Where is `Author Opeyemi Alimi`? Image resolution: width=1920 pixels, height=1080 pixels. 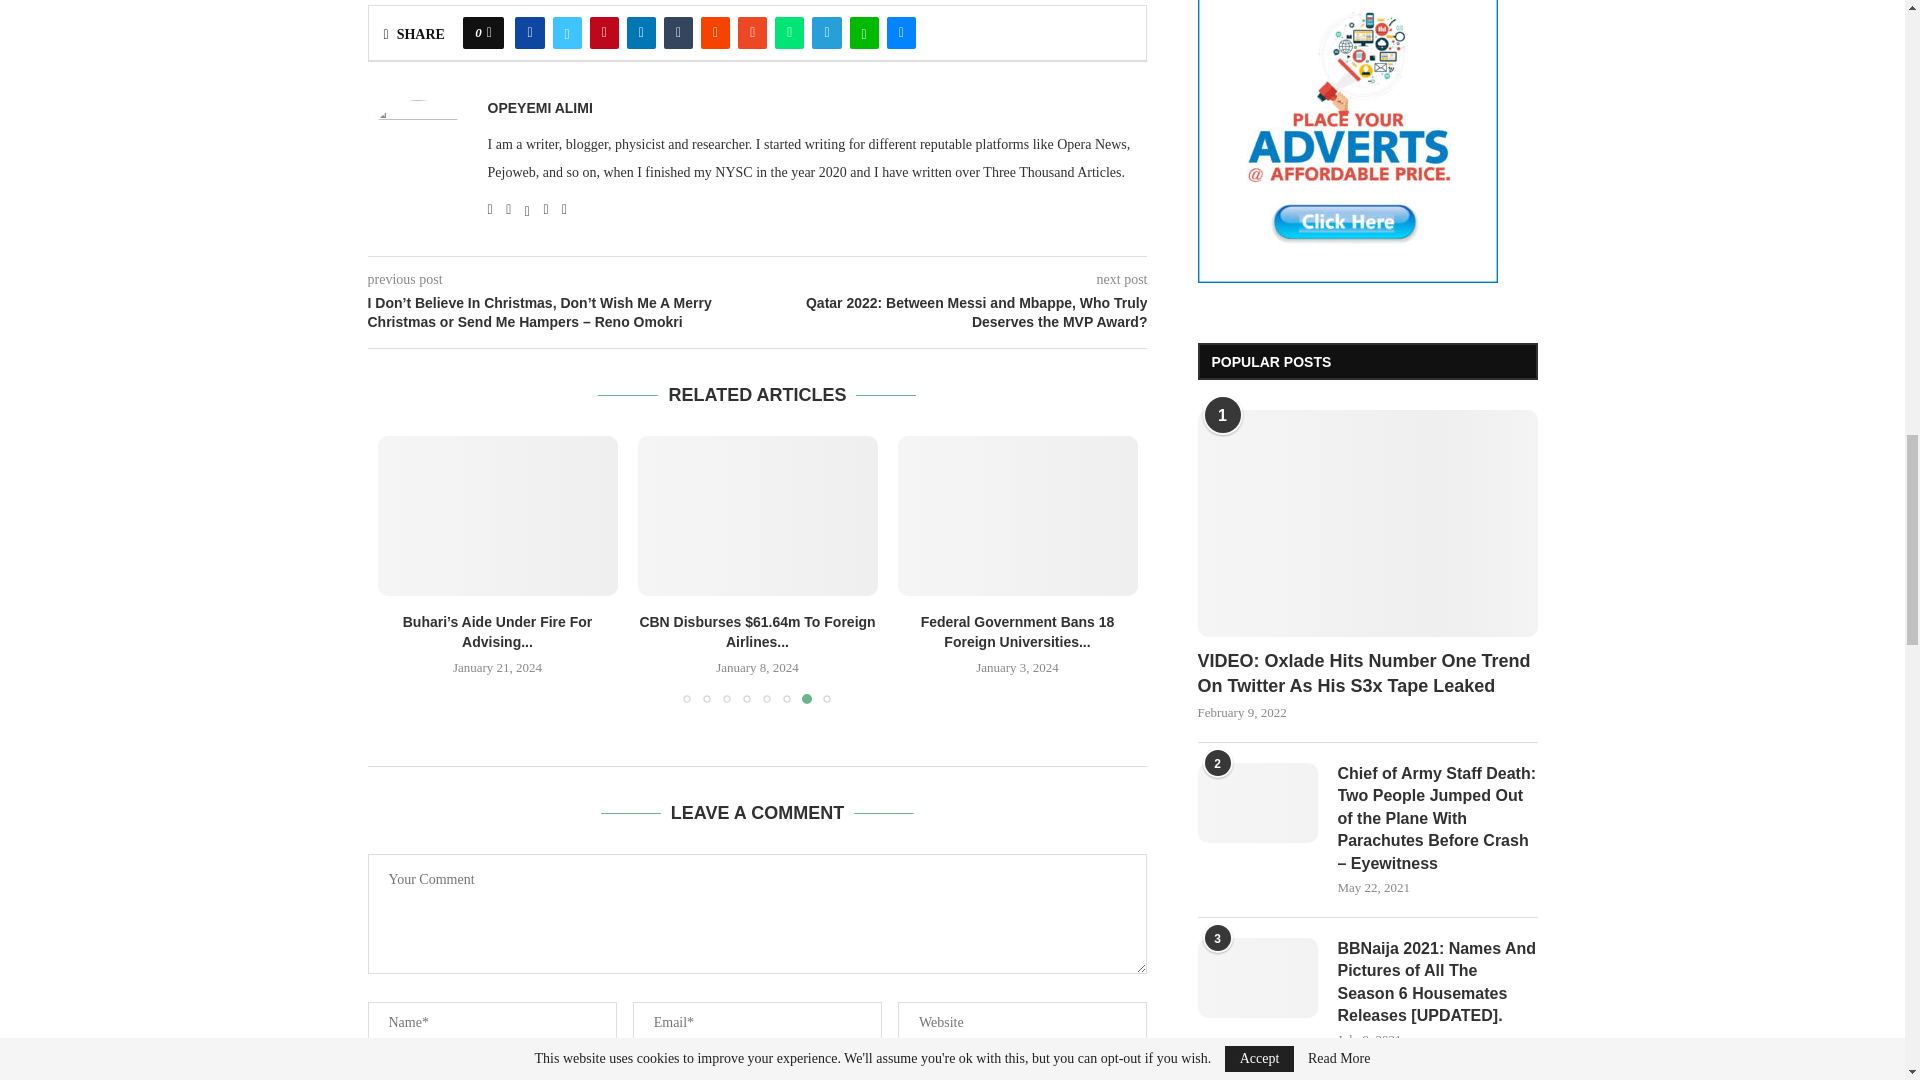 Author Opeyemi Alimi is located at coordinates (540, 108).